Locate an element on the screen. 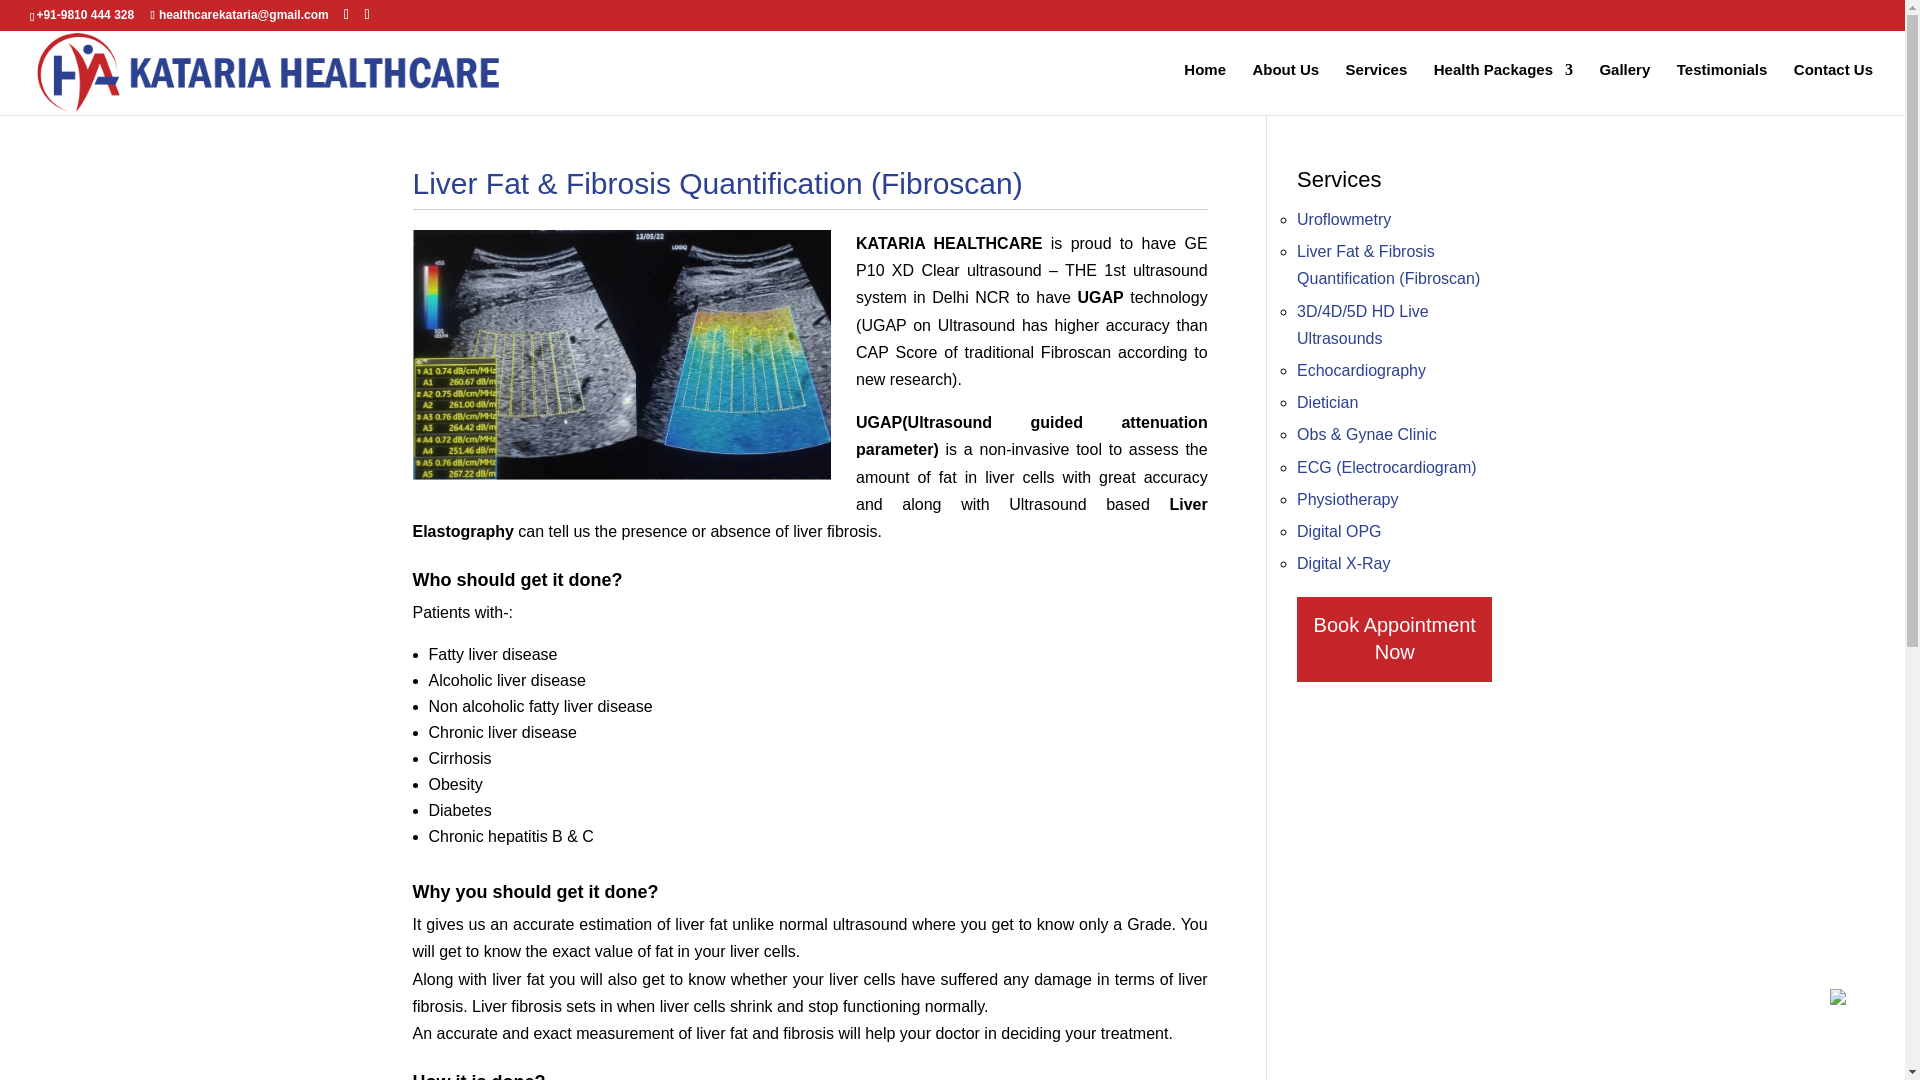  Services is located at coordinates (1376, 86).